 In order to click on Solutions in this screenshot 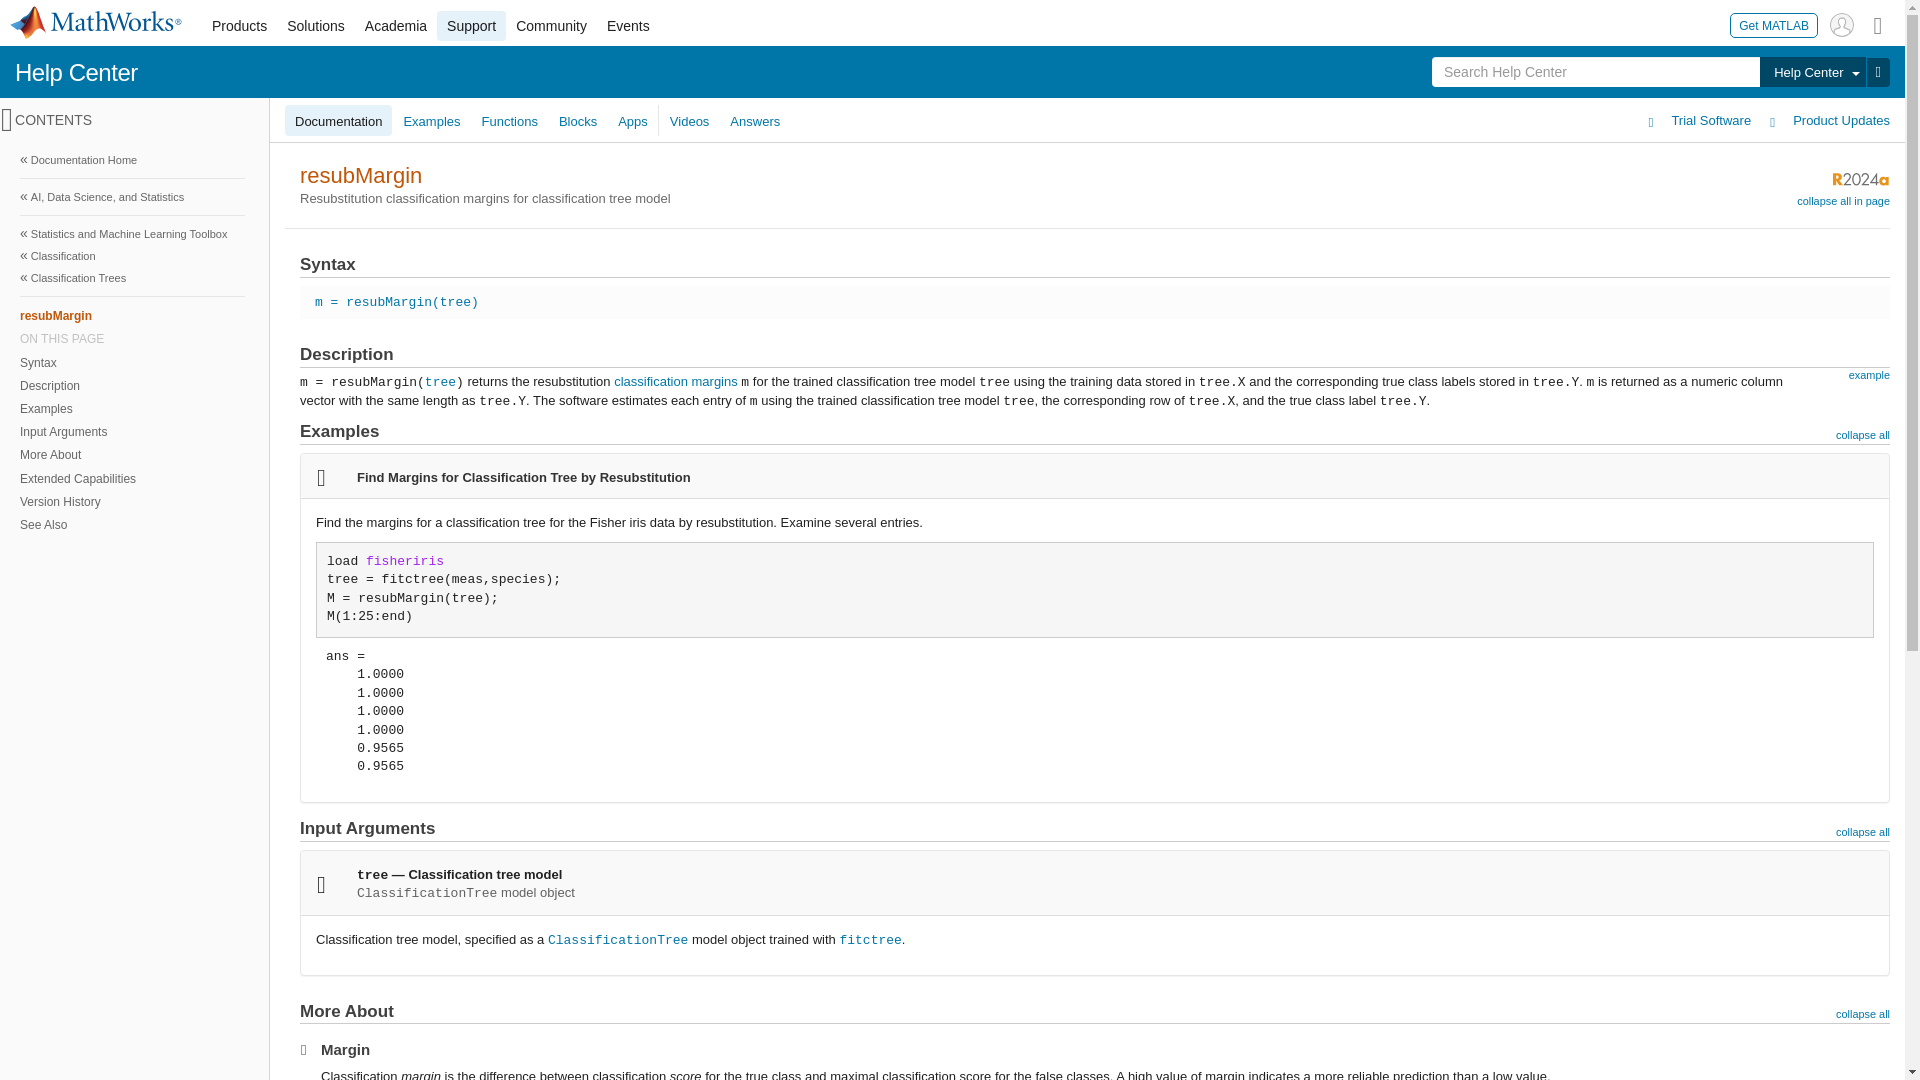, I will do `click(316, 26)`.